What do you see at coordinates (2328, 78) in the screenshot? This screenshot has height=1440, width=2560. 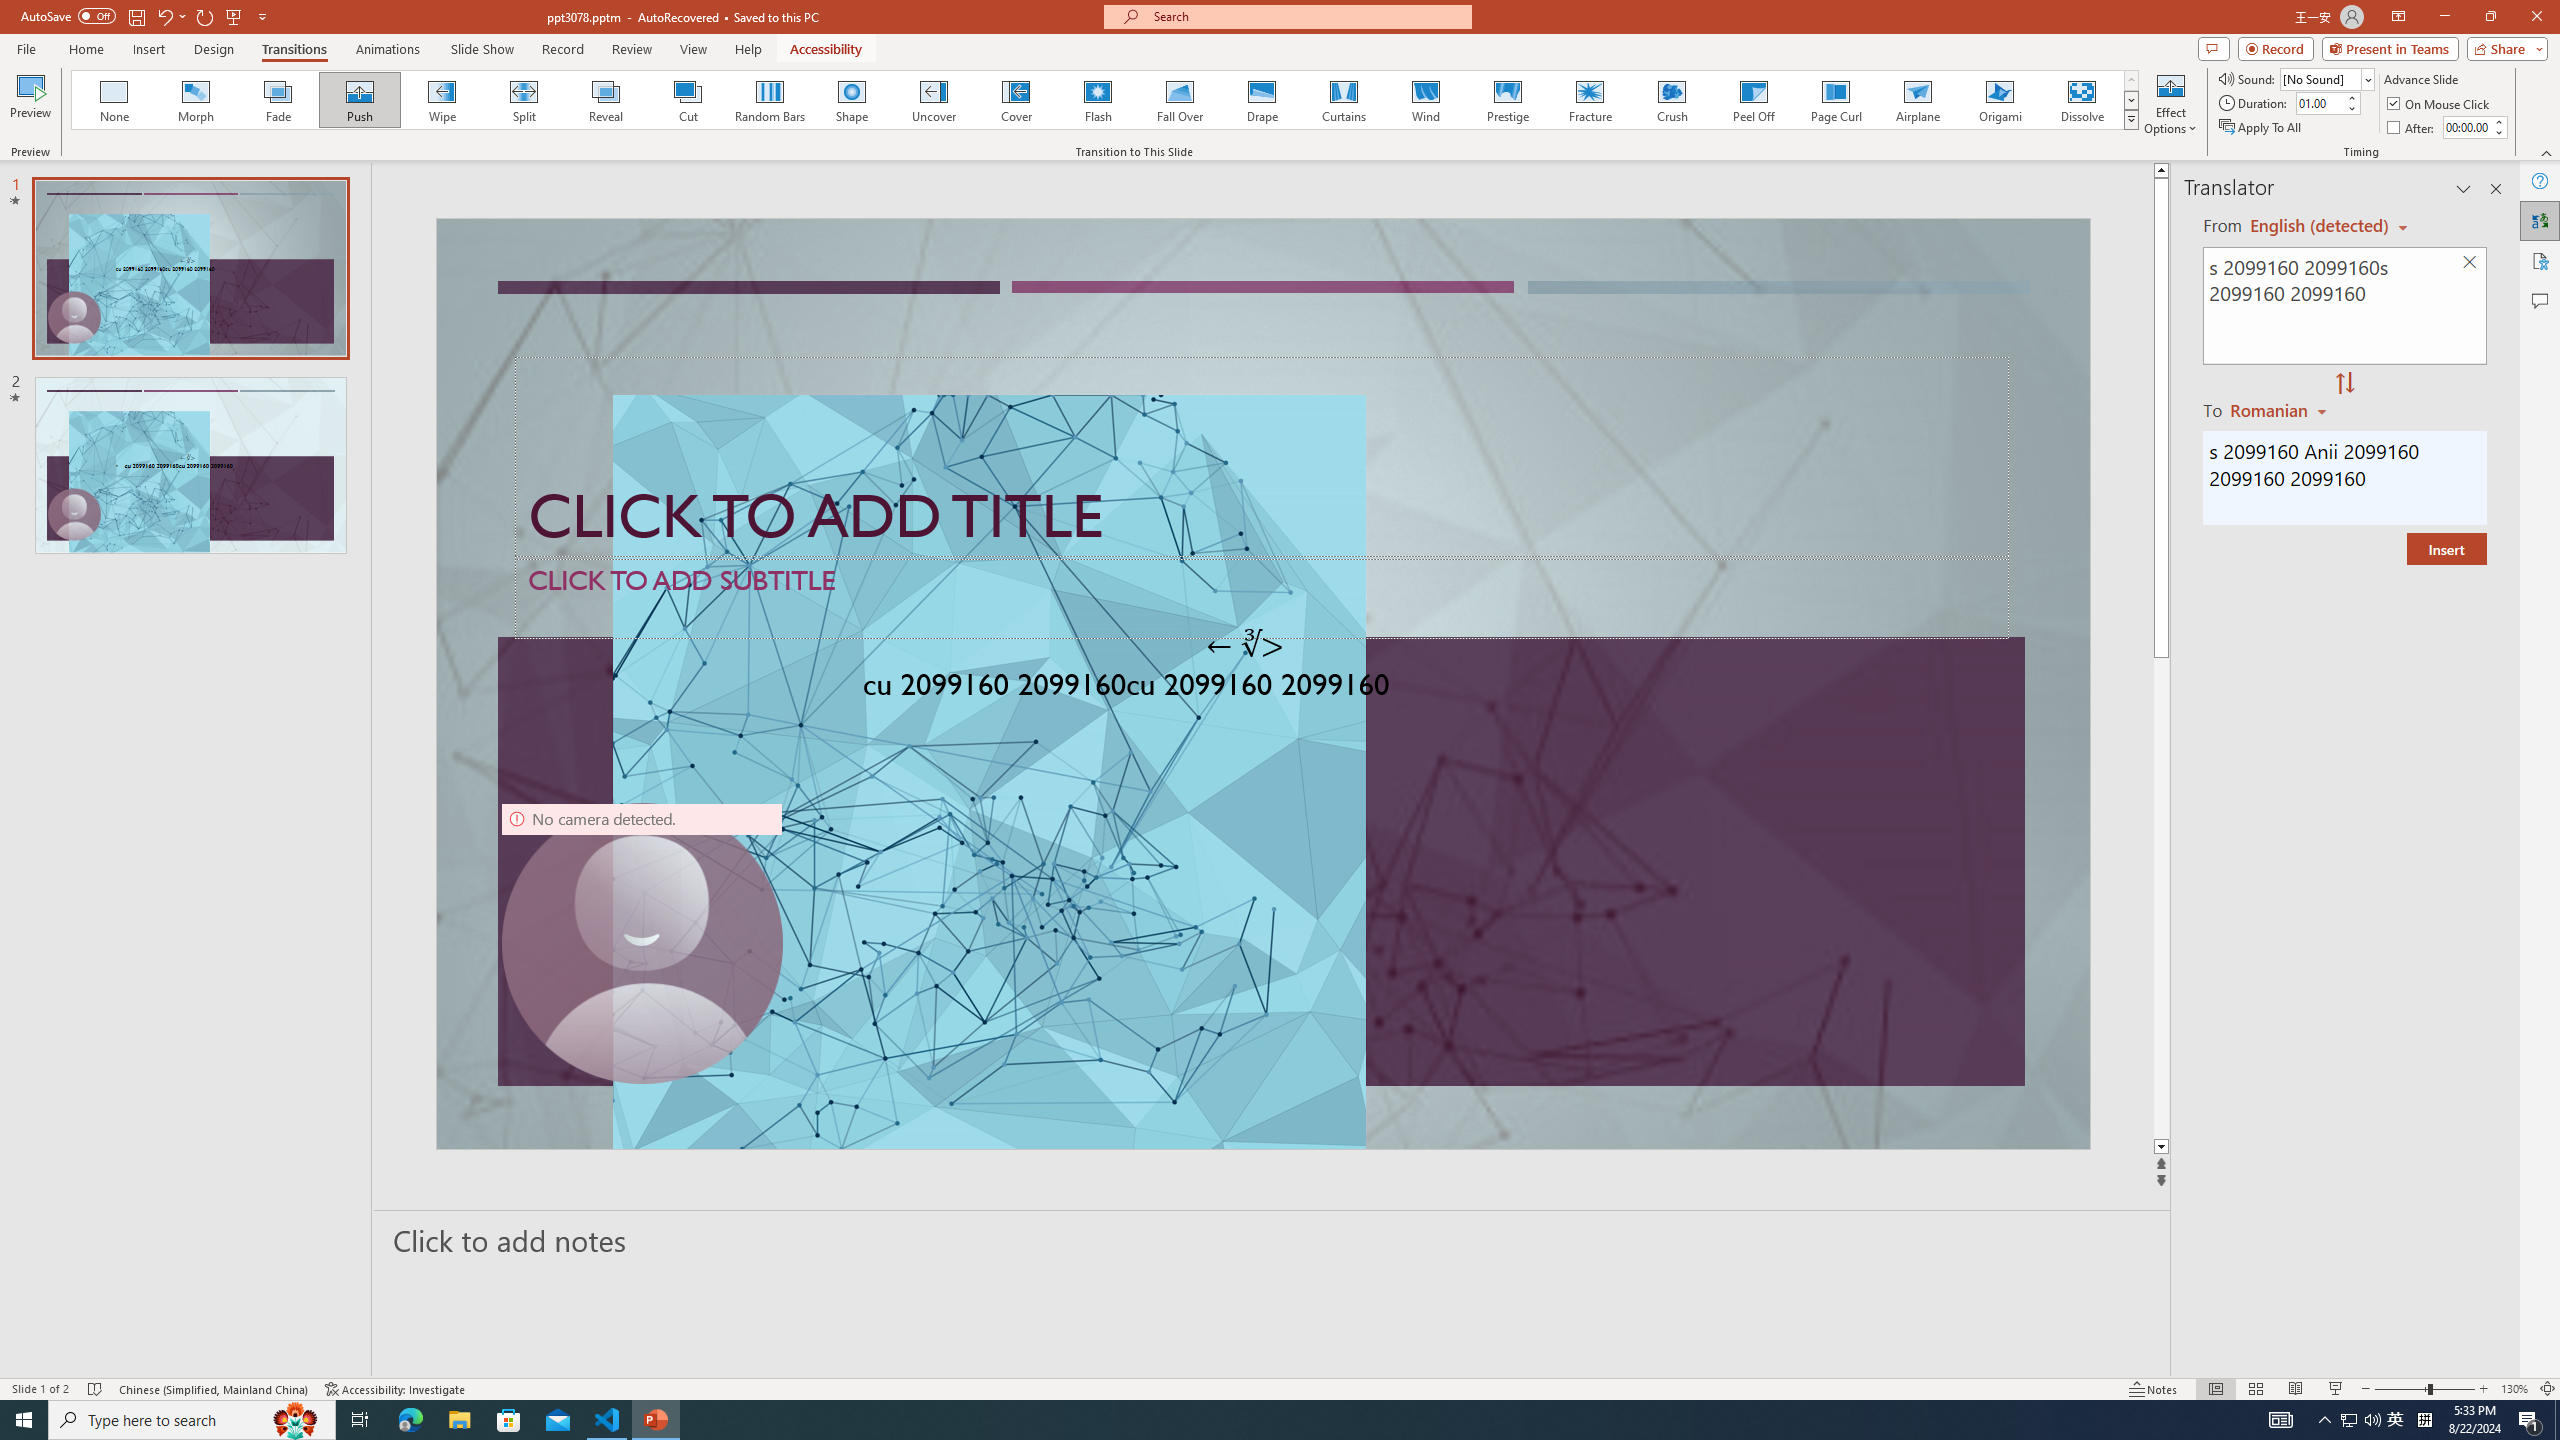 I see `Sound` at bounding box center [2328, 78].